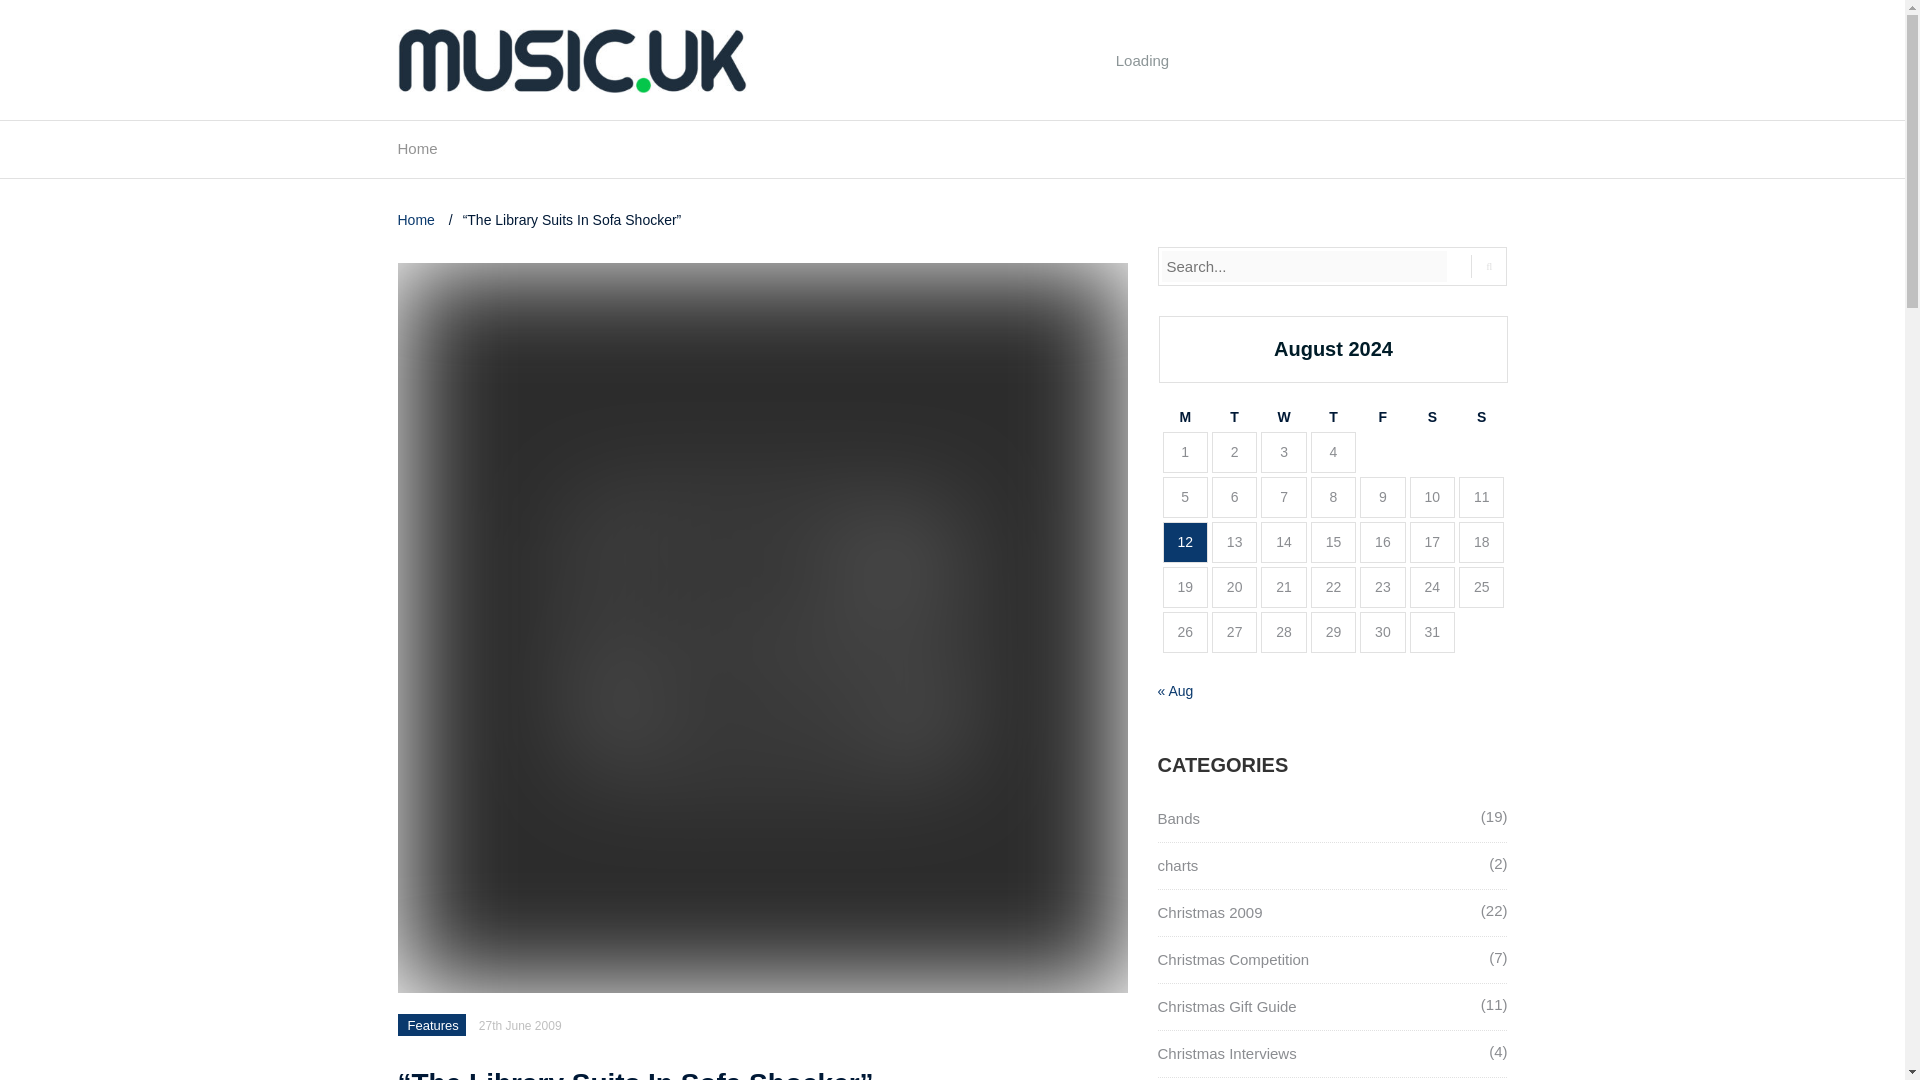 The image size is (1920, 1080). What do you see at coordinates (432, 1025) in the screenshot?
I see `Features` at bounding box center [432, 1025].